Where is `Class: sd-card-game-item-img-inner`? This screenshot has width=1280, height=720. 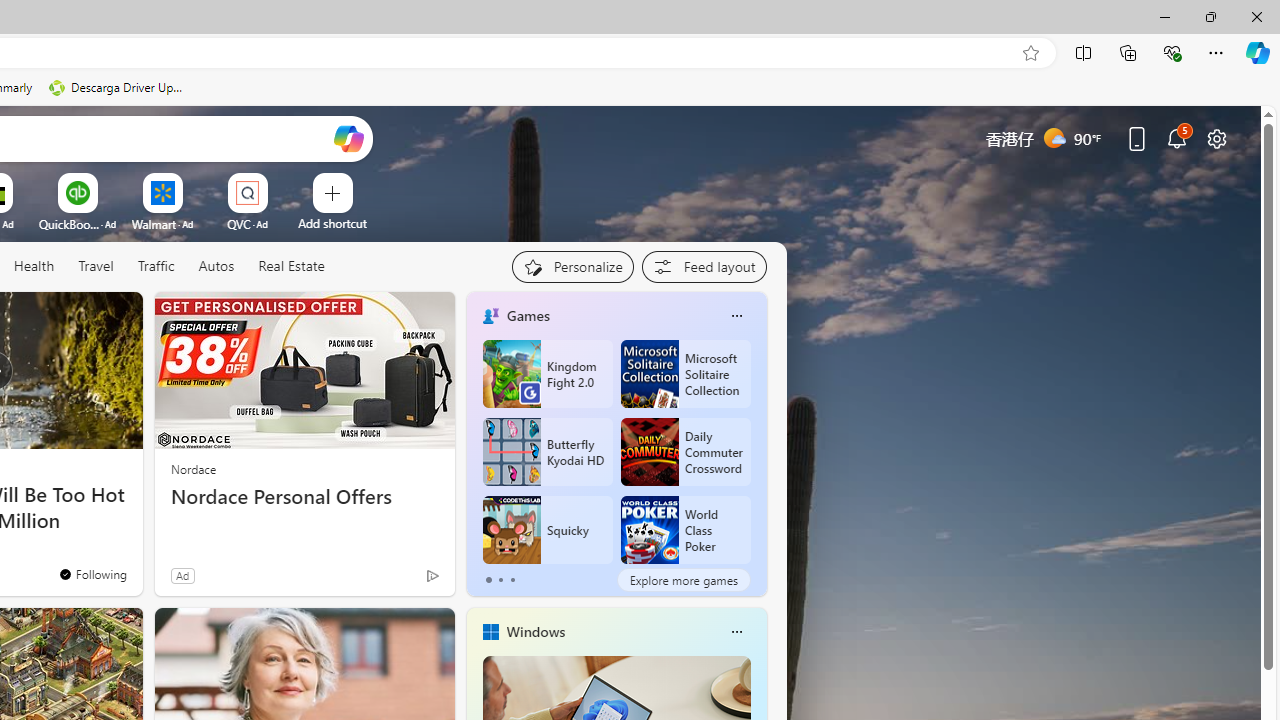
Class: sd-card-game-item-img-inner is located at coordinates (648, 530).